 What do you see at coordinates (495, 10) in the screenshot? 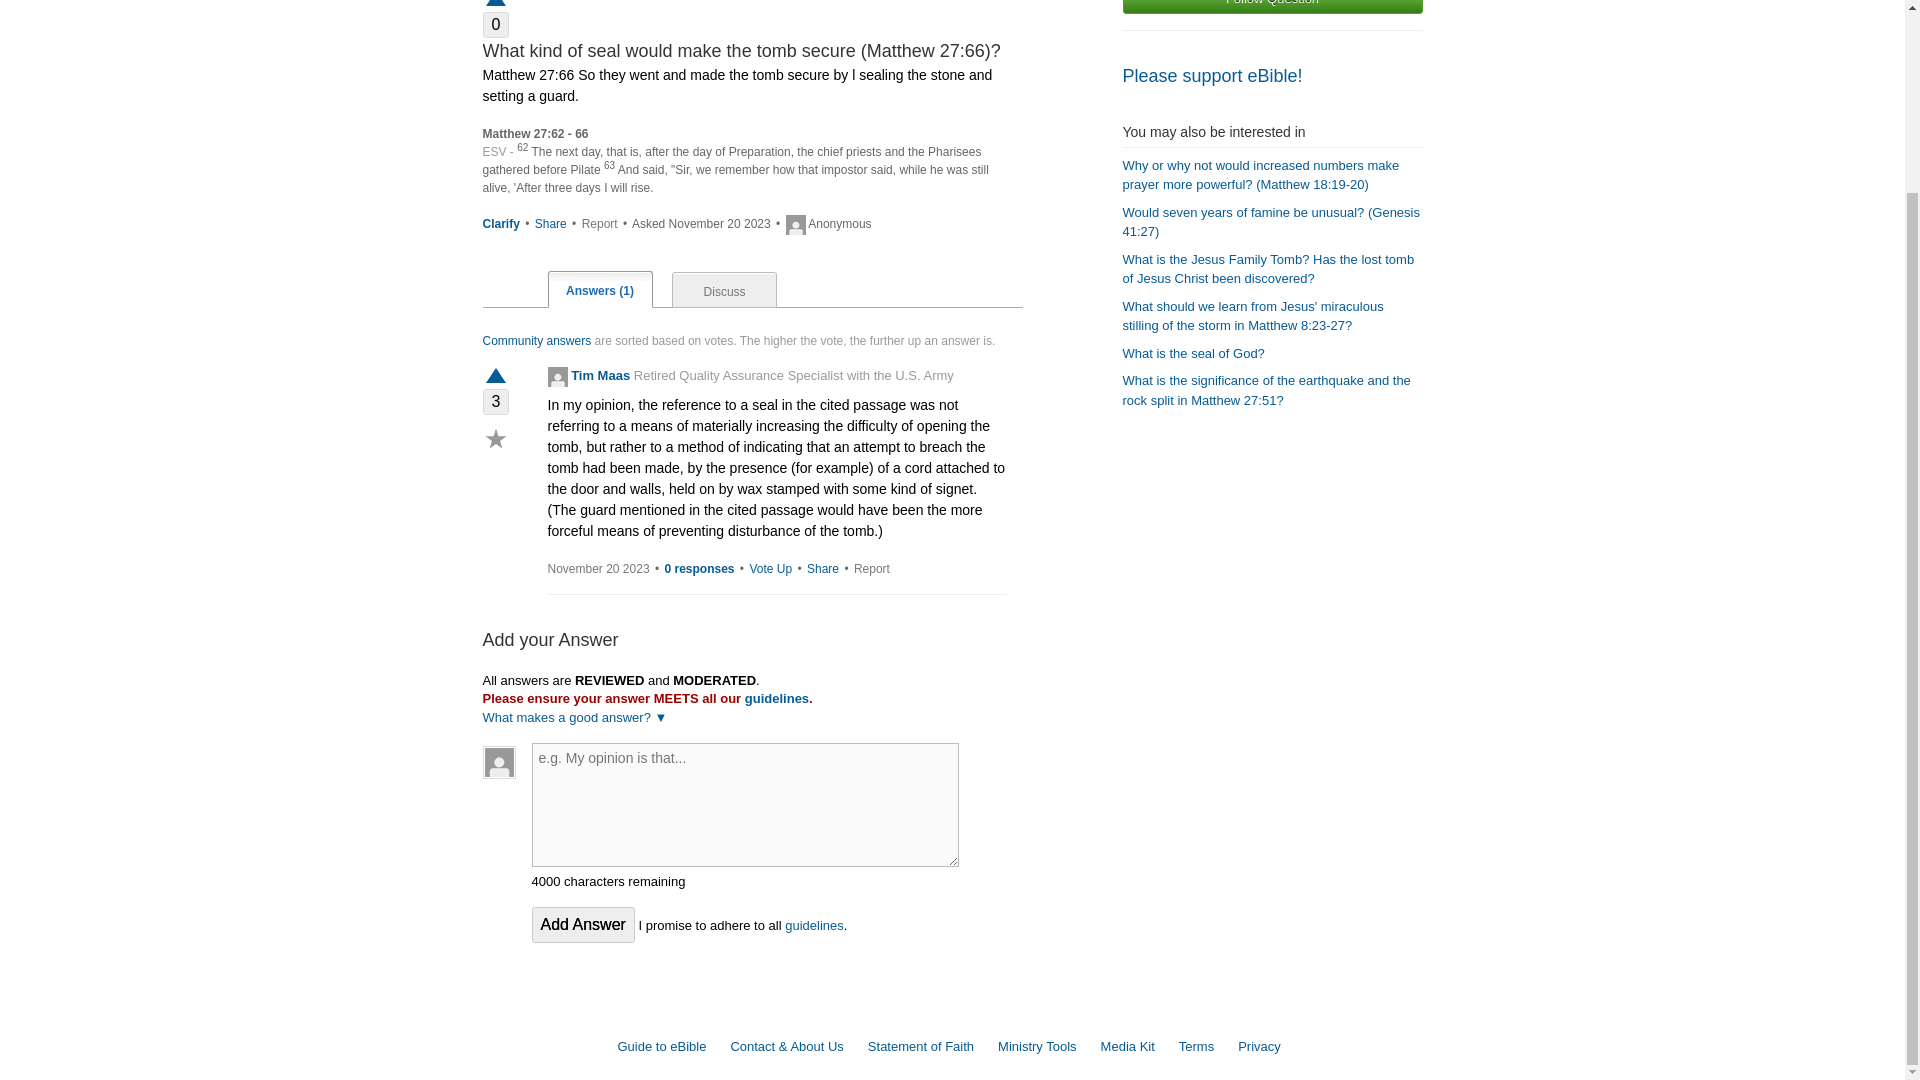
I see `Vote Question Up` at bounding box center [495, 10].